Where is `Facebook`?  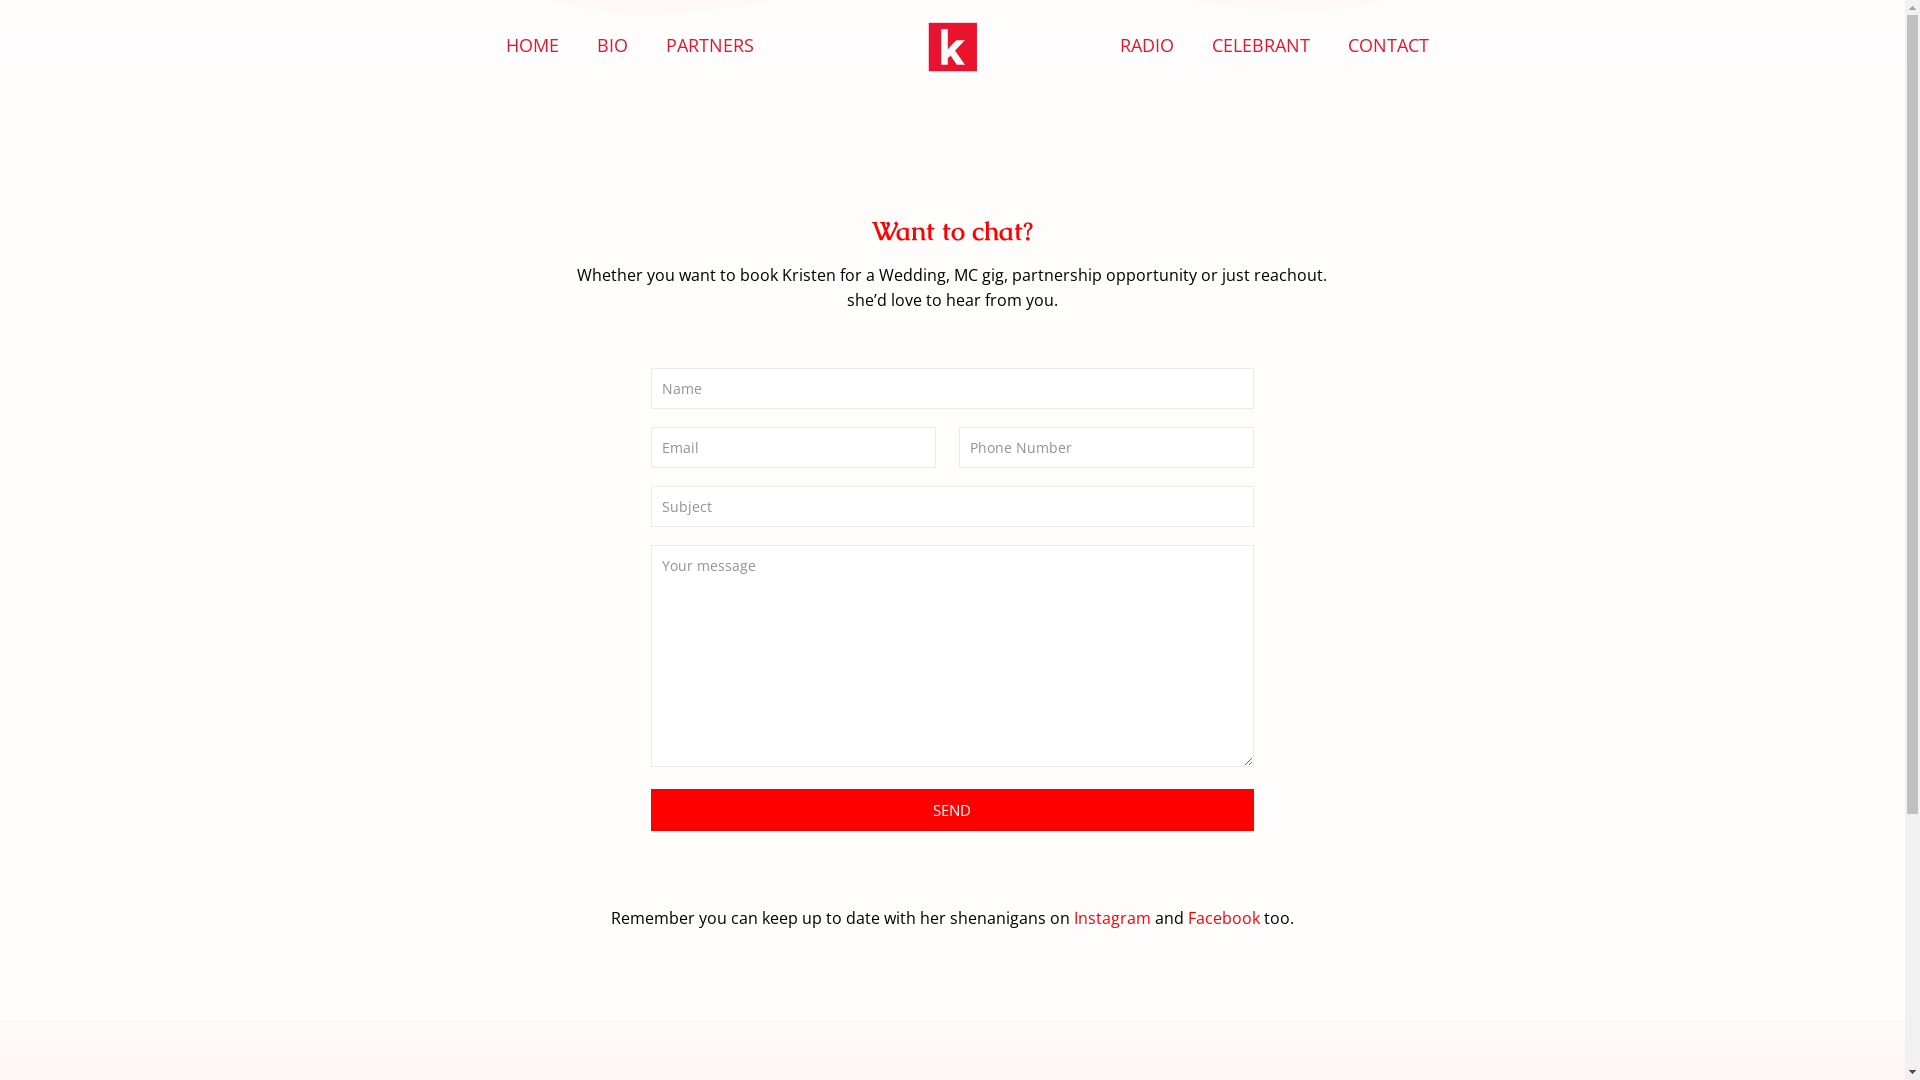 Facebook is located at coordinates (1224, 918).